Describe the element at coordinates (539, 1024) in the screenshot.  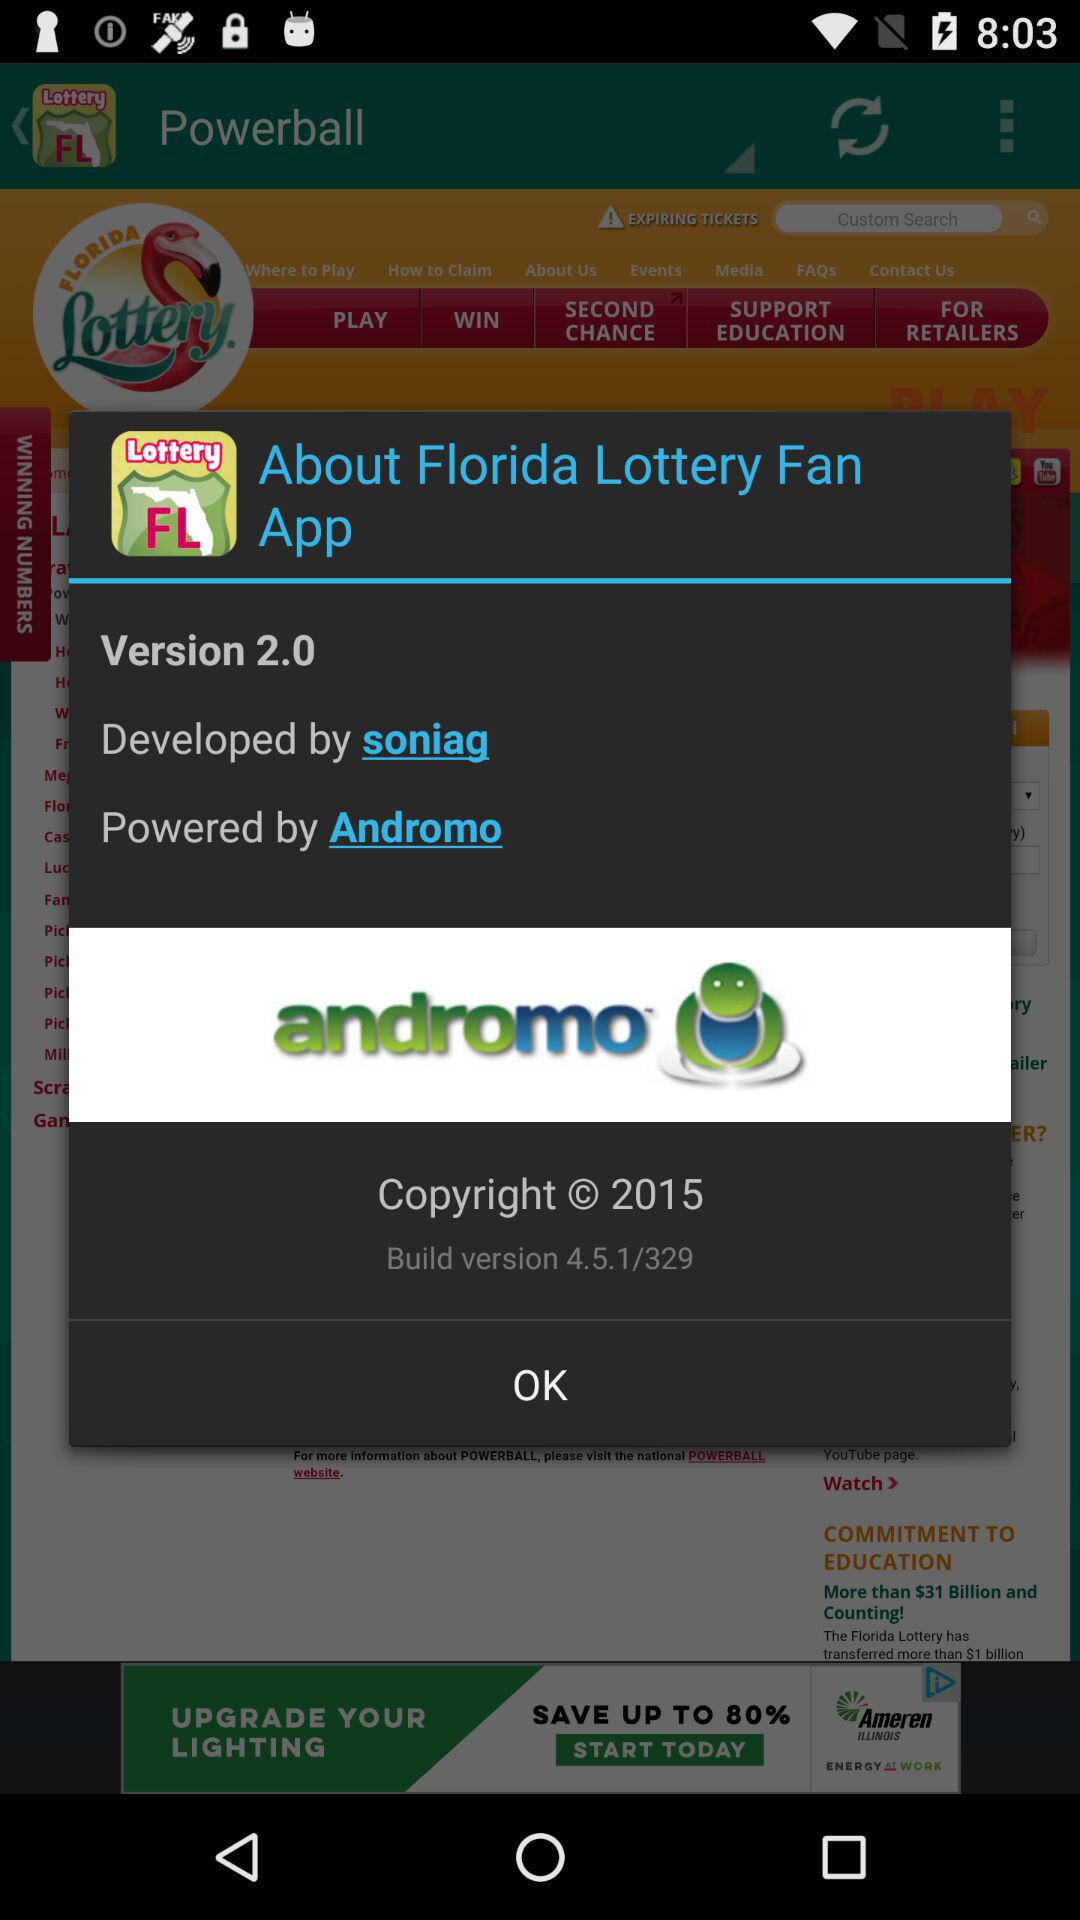
I see `designer profile page` at that location.